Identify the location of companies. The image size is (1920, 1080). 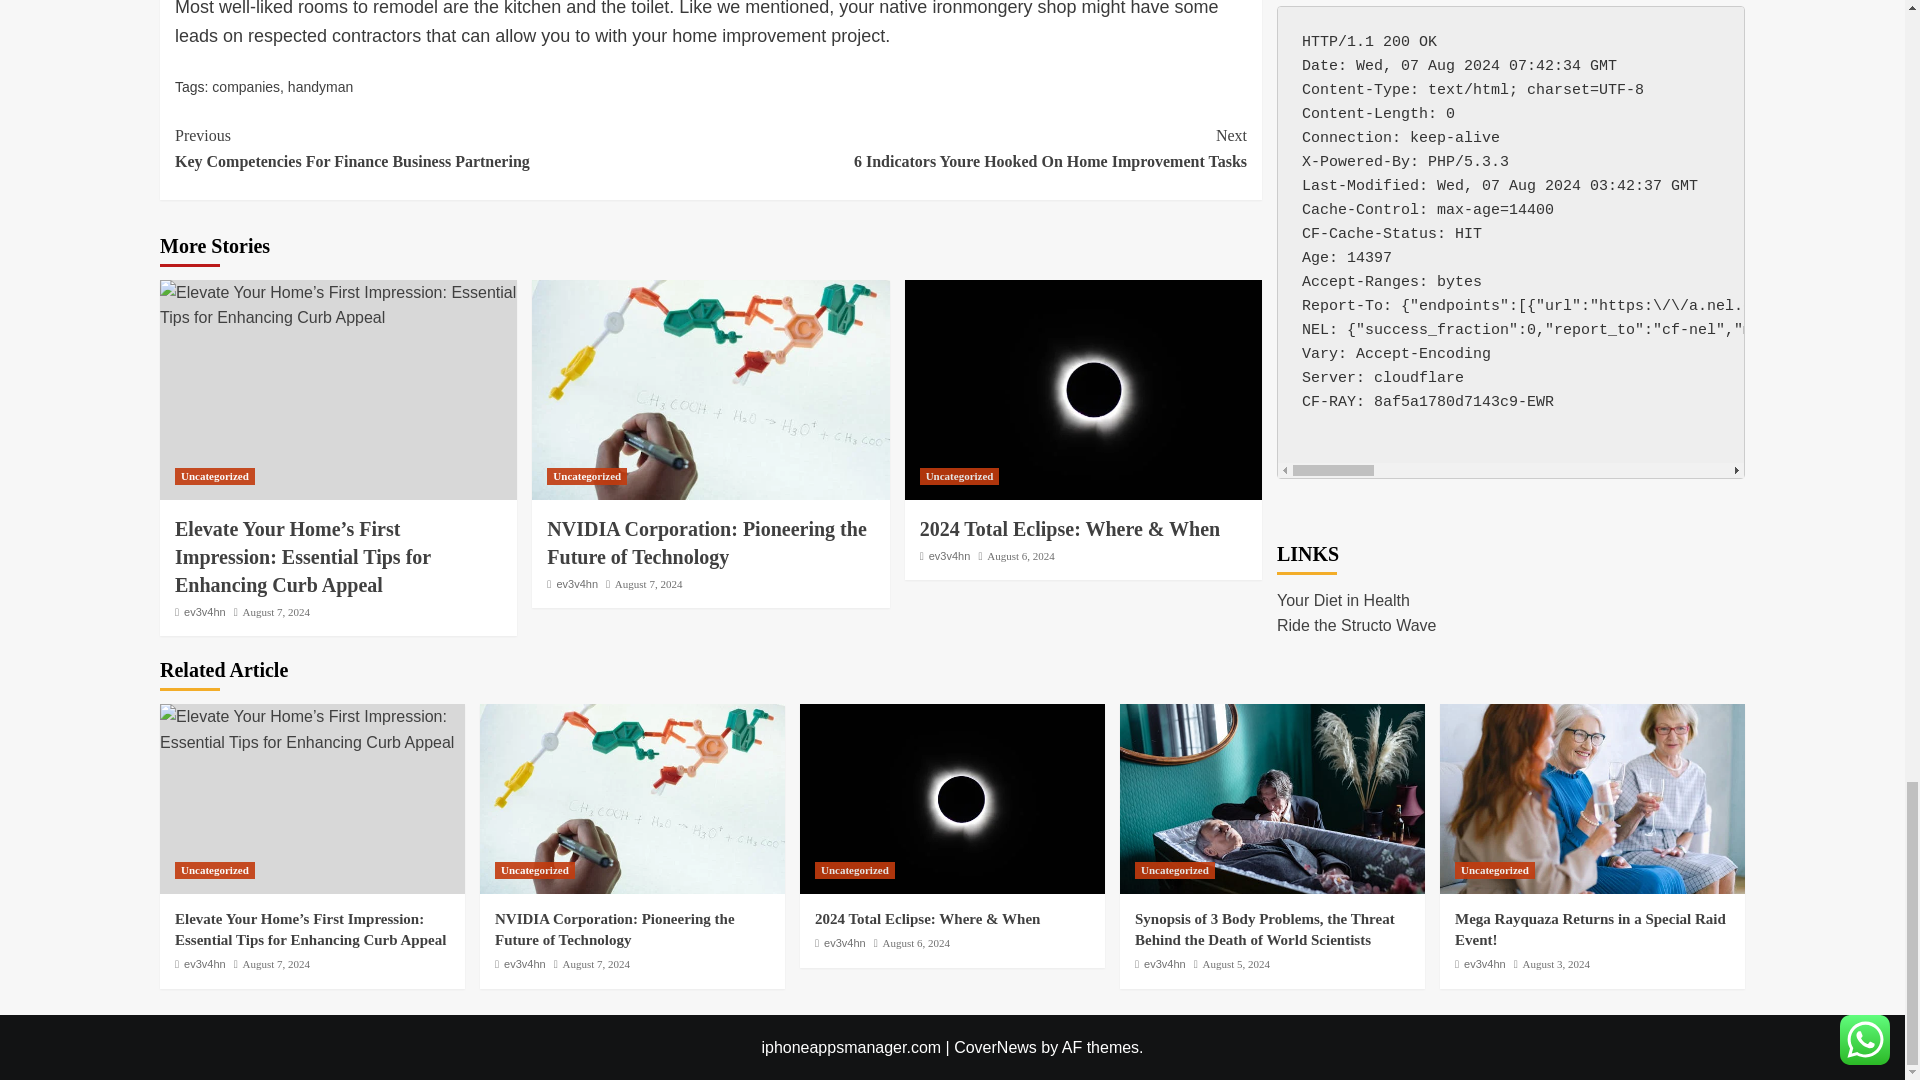
(320, 86).